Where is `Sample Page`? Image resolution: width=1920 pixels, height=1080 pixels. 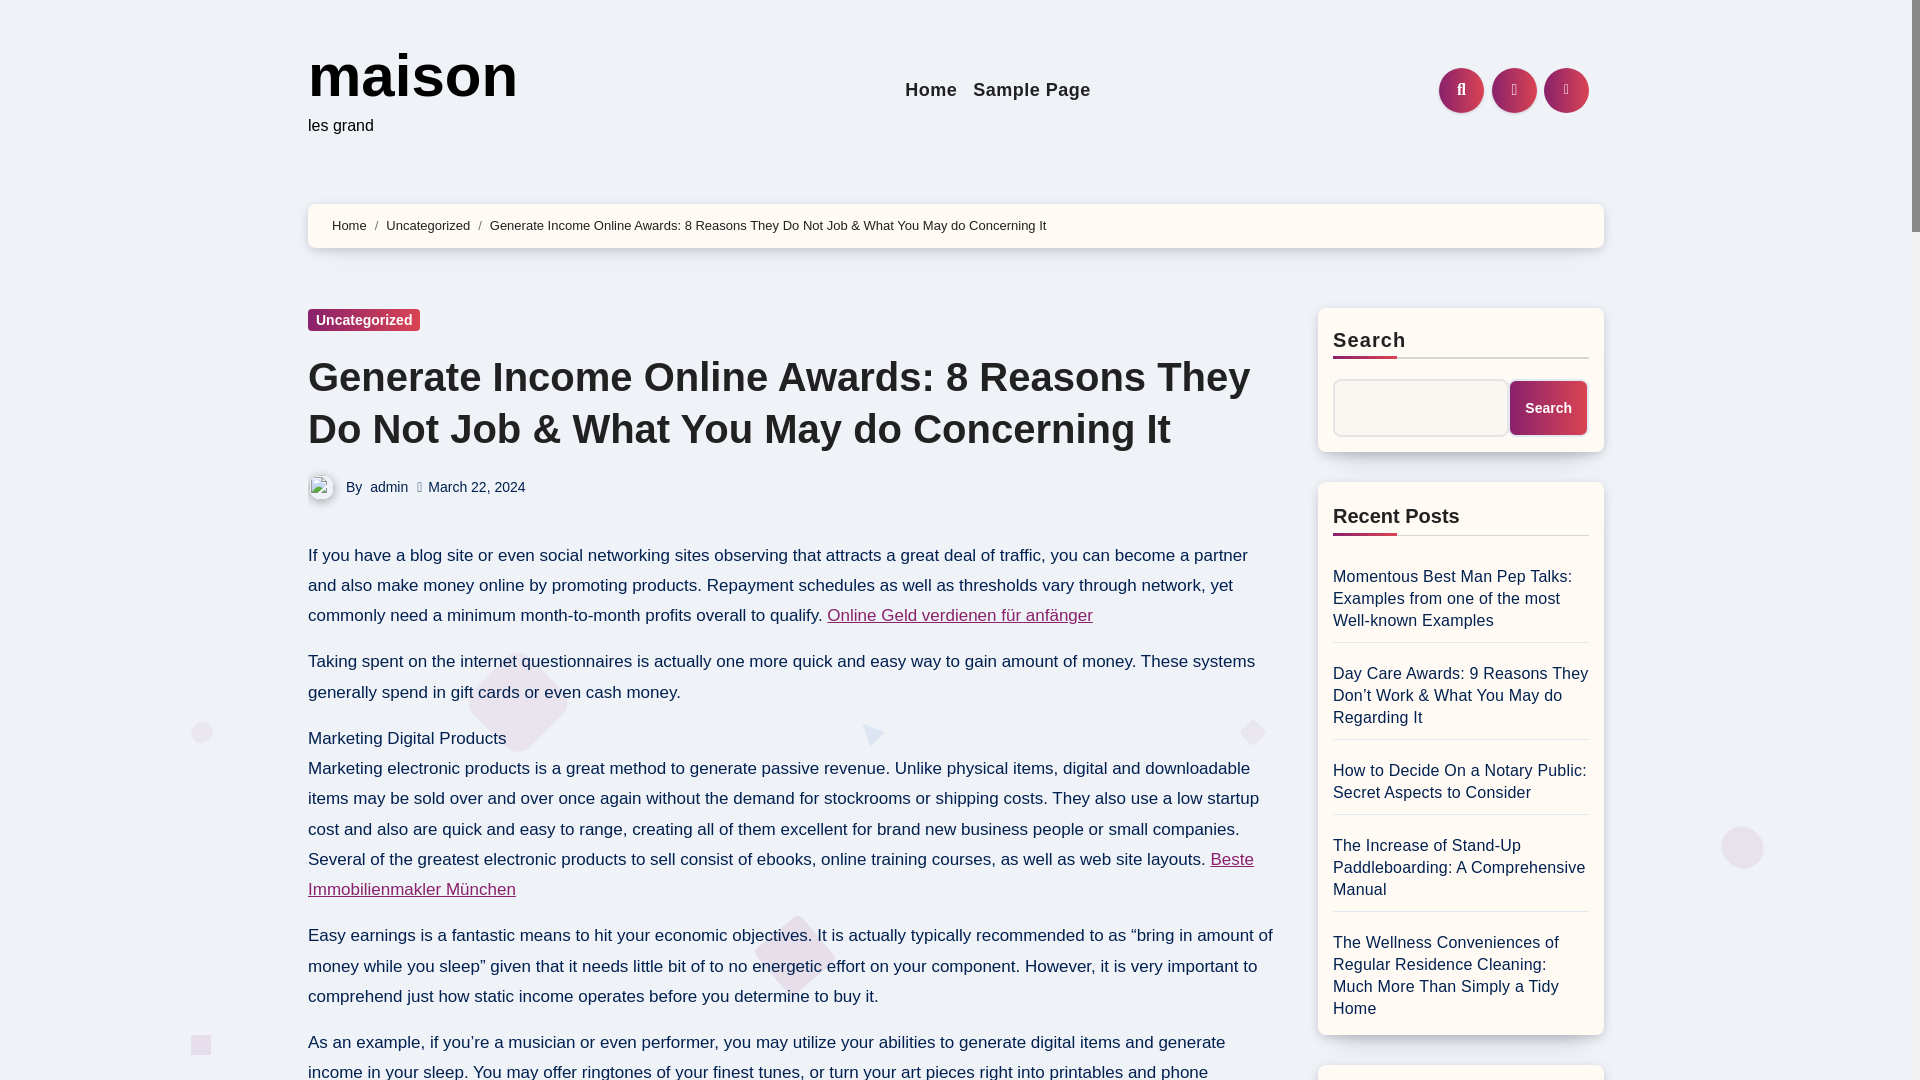
Sample Page is located at coordinates (1032, 90).